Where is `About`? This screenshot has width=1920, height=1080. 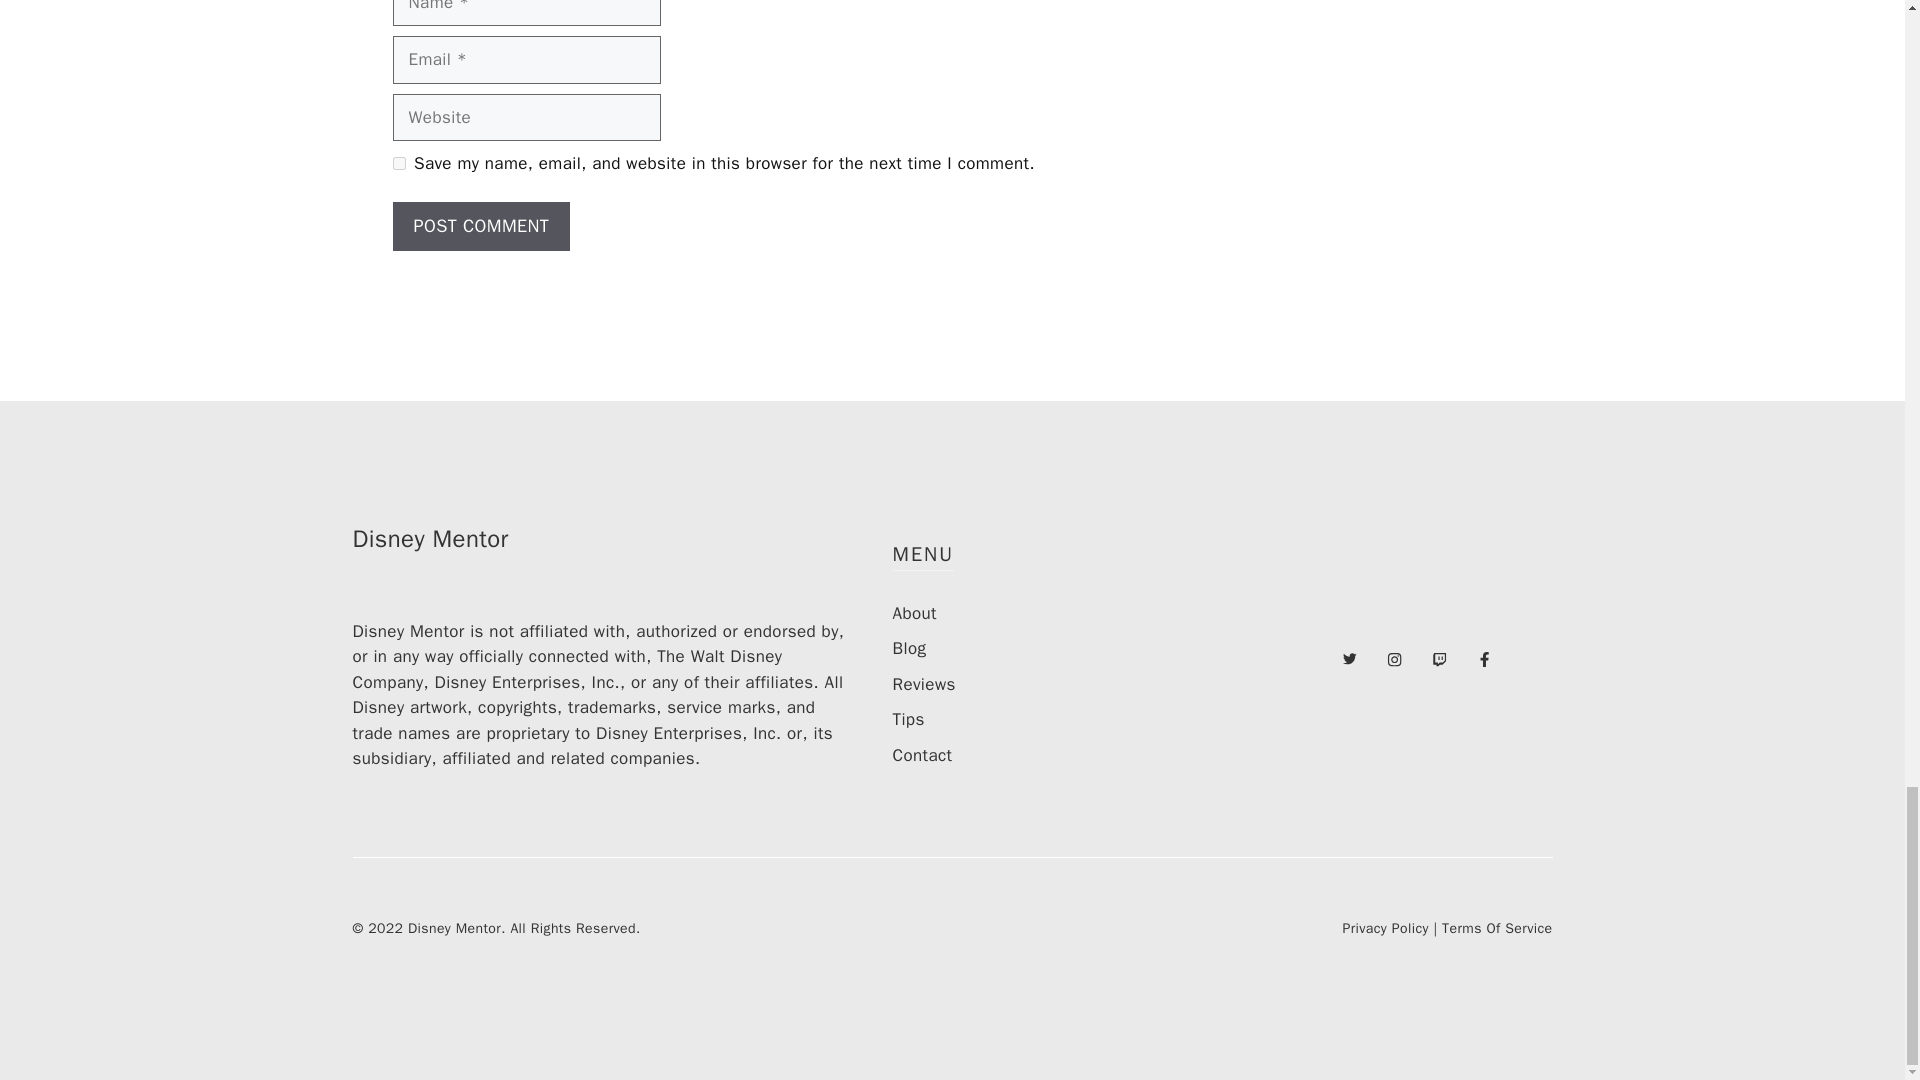 About is located at coordinates (914, 613).